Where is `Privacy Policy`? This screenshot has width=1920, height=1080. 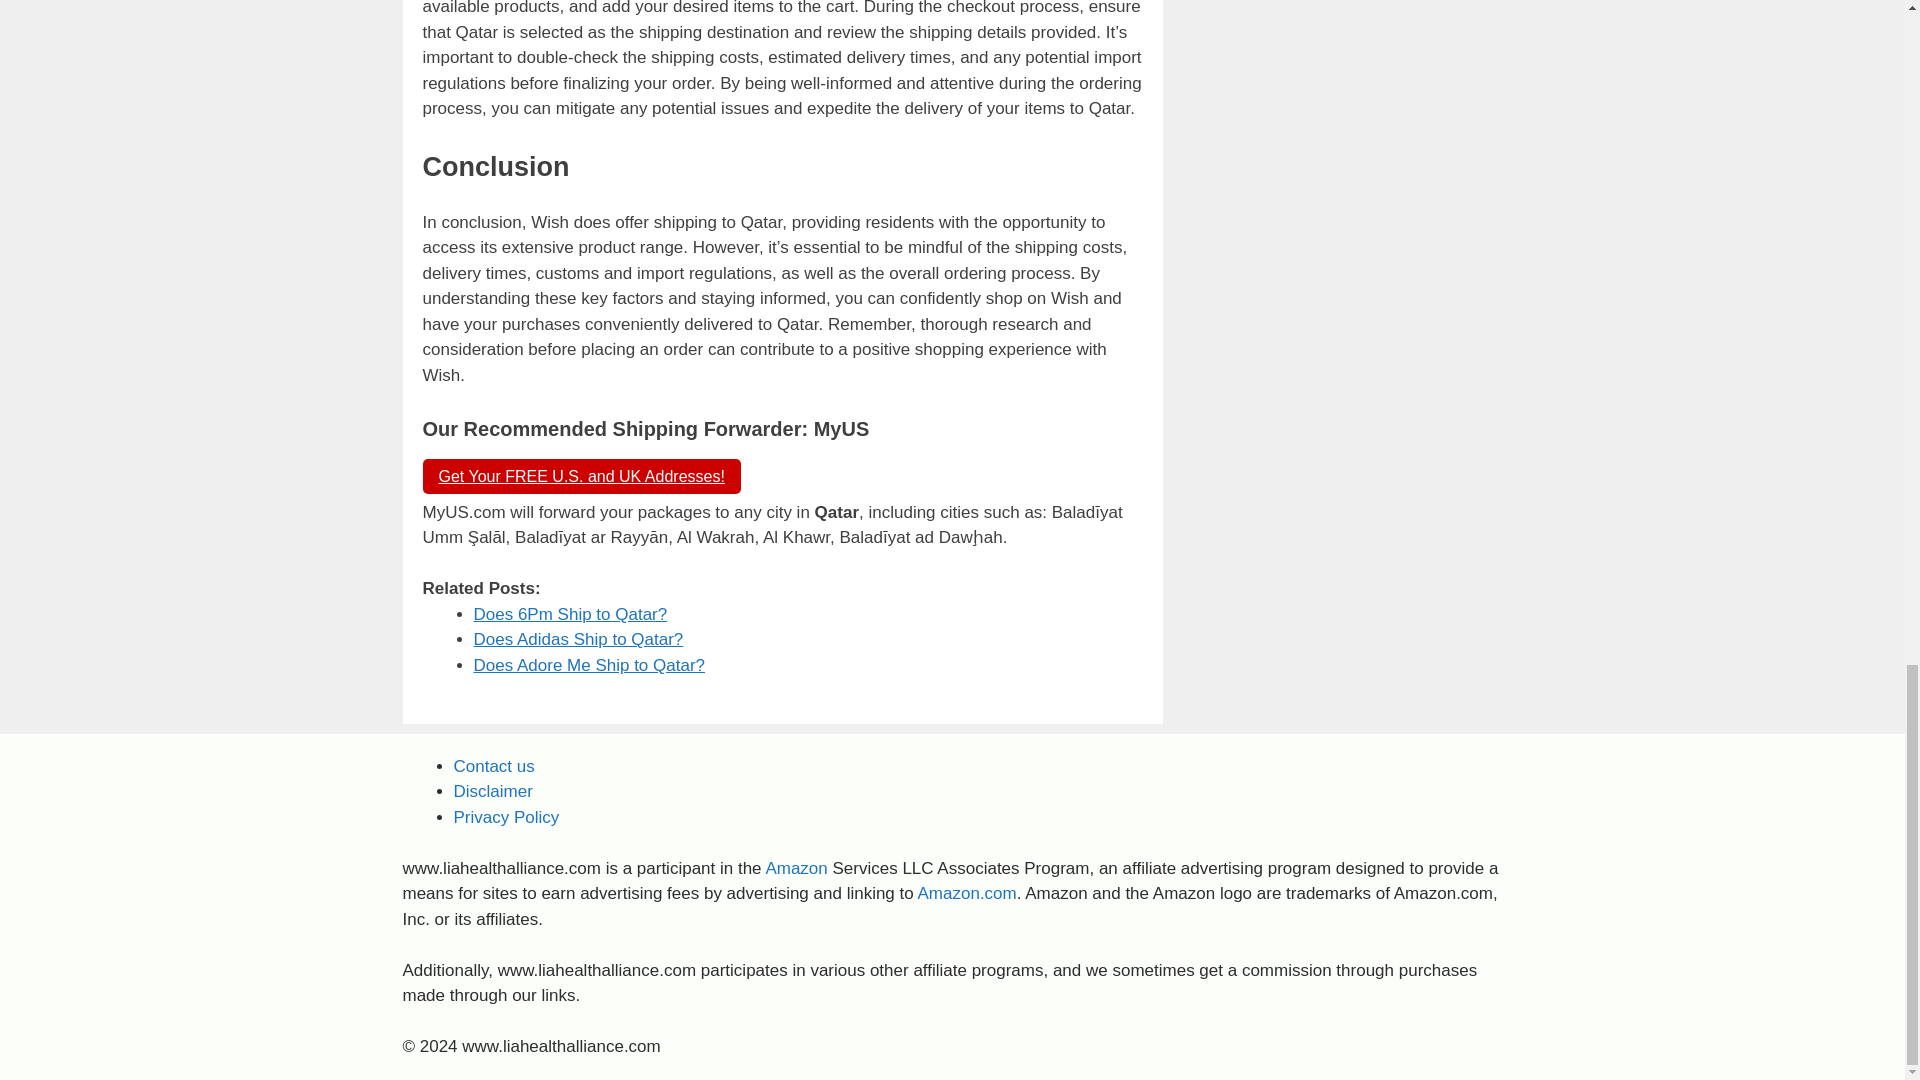
Privacy Policy is located at coordinates (506, 817).